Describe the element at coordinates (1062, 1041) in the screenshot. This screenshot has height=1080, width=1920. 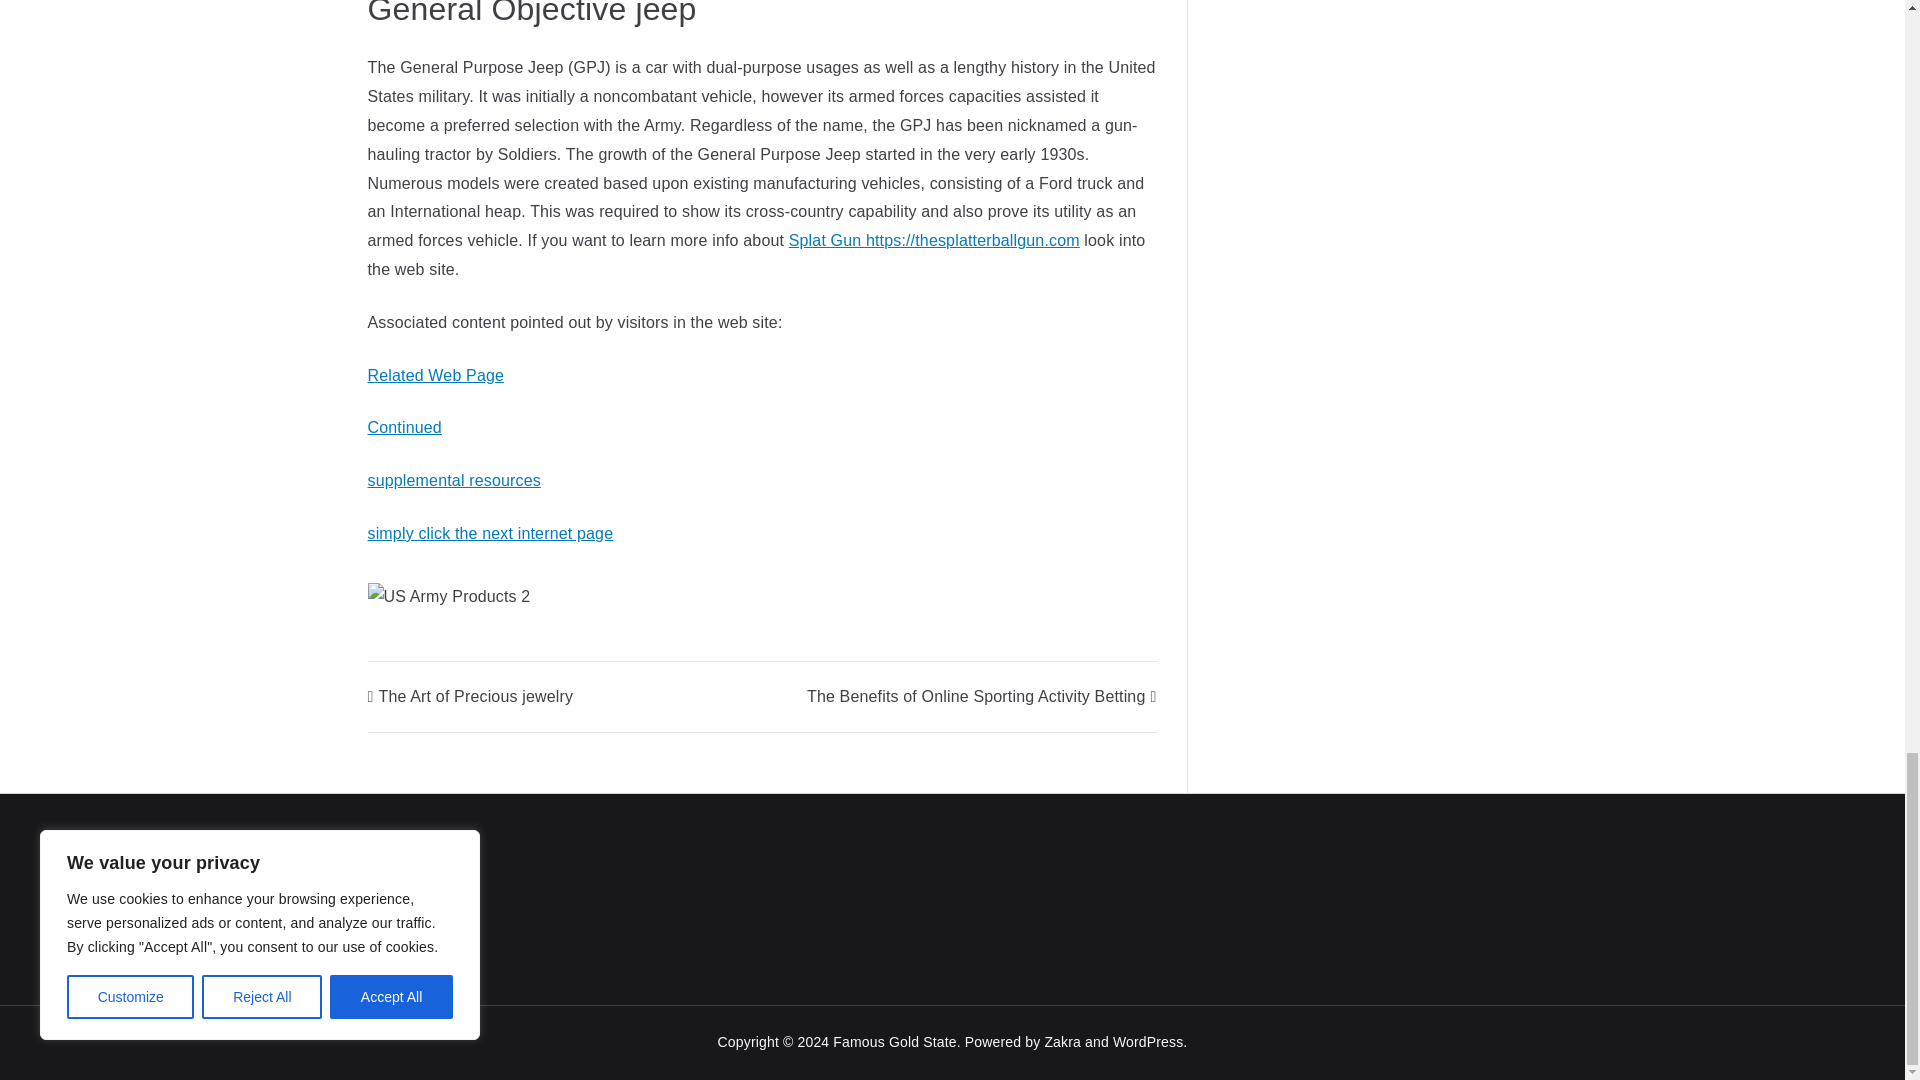
I see `Zakra` at that location.